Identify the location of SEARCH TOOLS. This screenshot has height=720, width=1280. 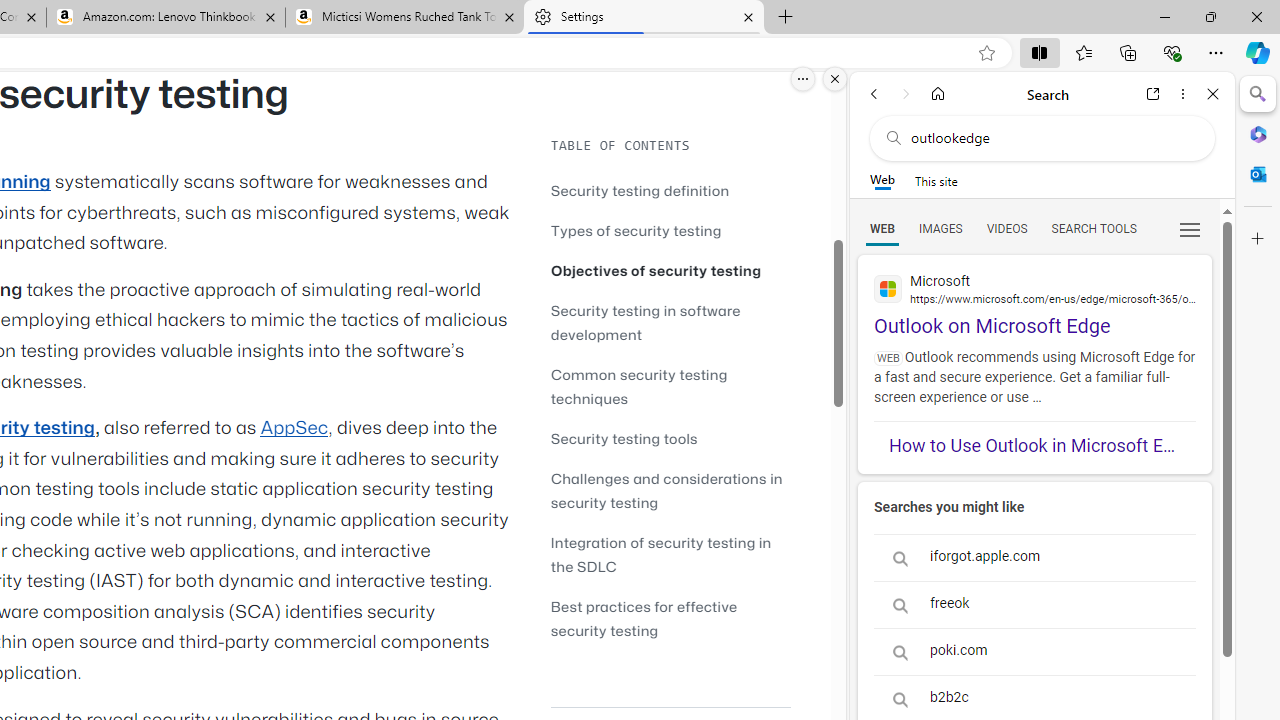
(1093, 228).